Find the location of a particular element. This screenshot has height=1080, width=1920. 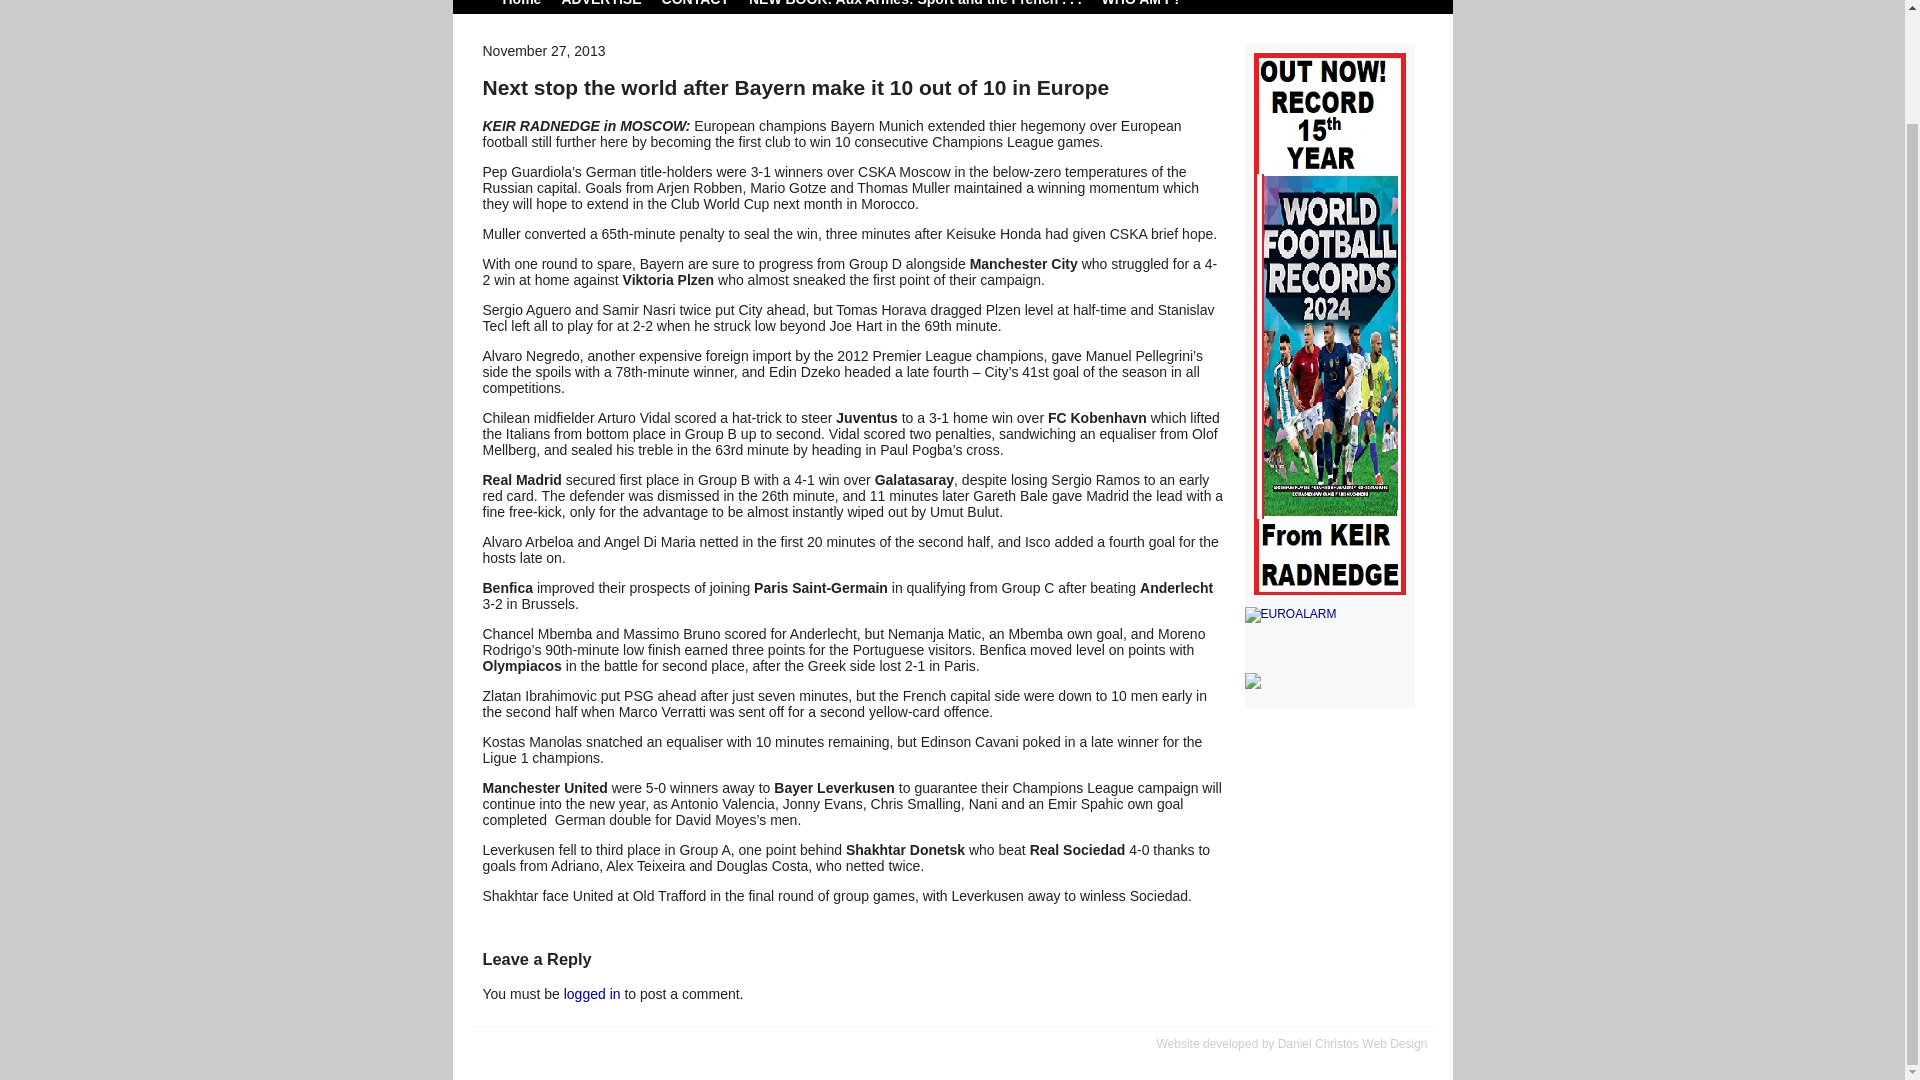

NEW BOOK: Aux Armes: Sport and the French . . . is located at coordinates (915, 3).